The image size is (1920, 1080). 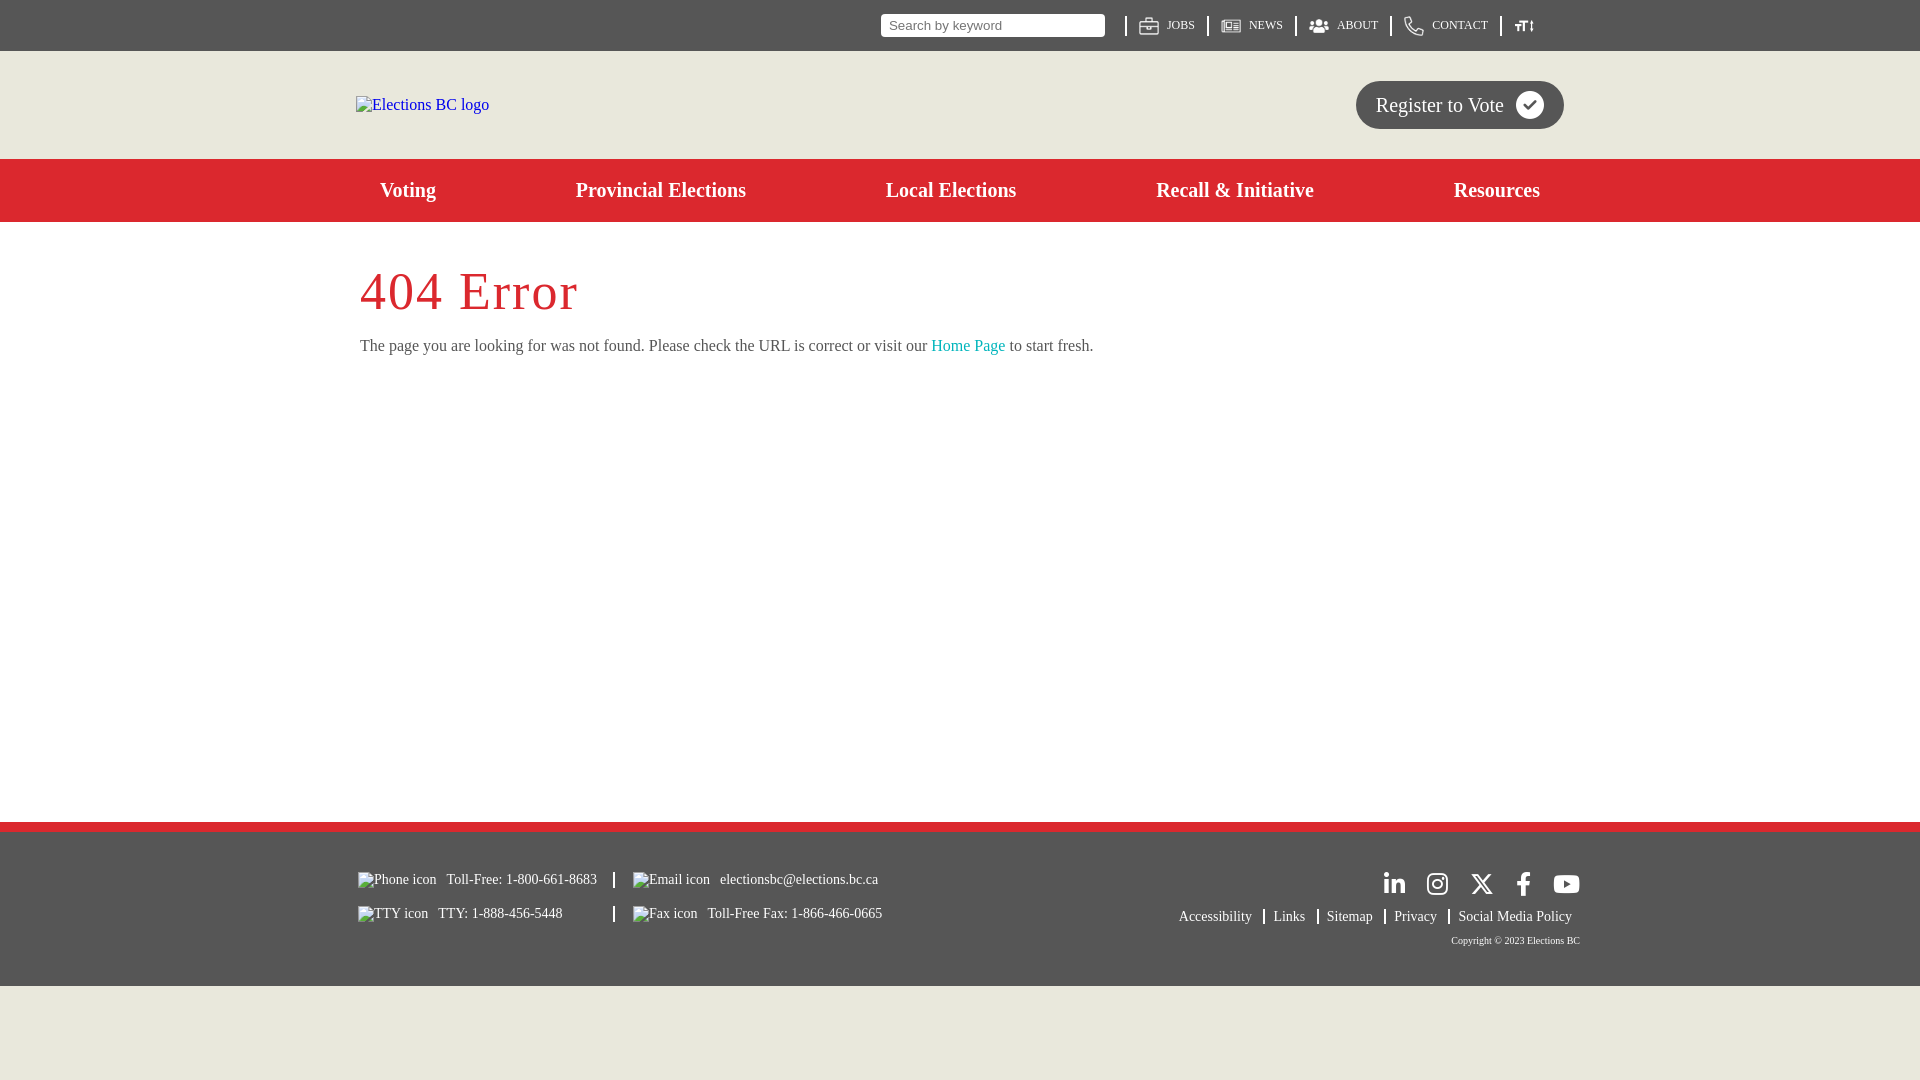 I want to click on Toll-Free: 1-800-661-8683, so click(x=468, y=880).